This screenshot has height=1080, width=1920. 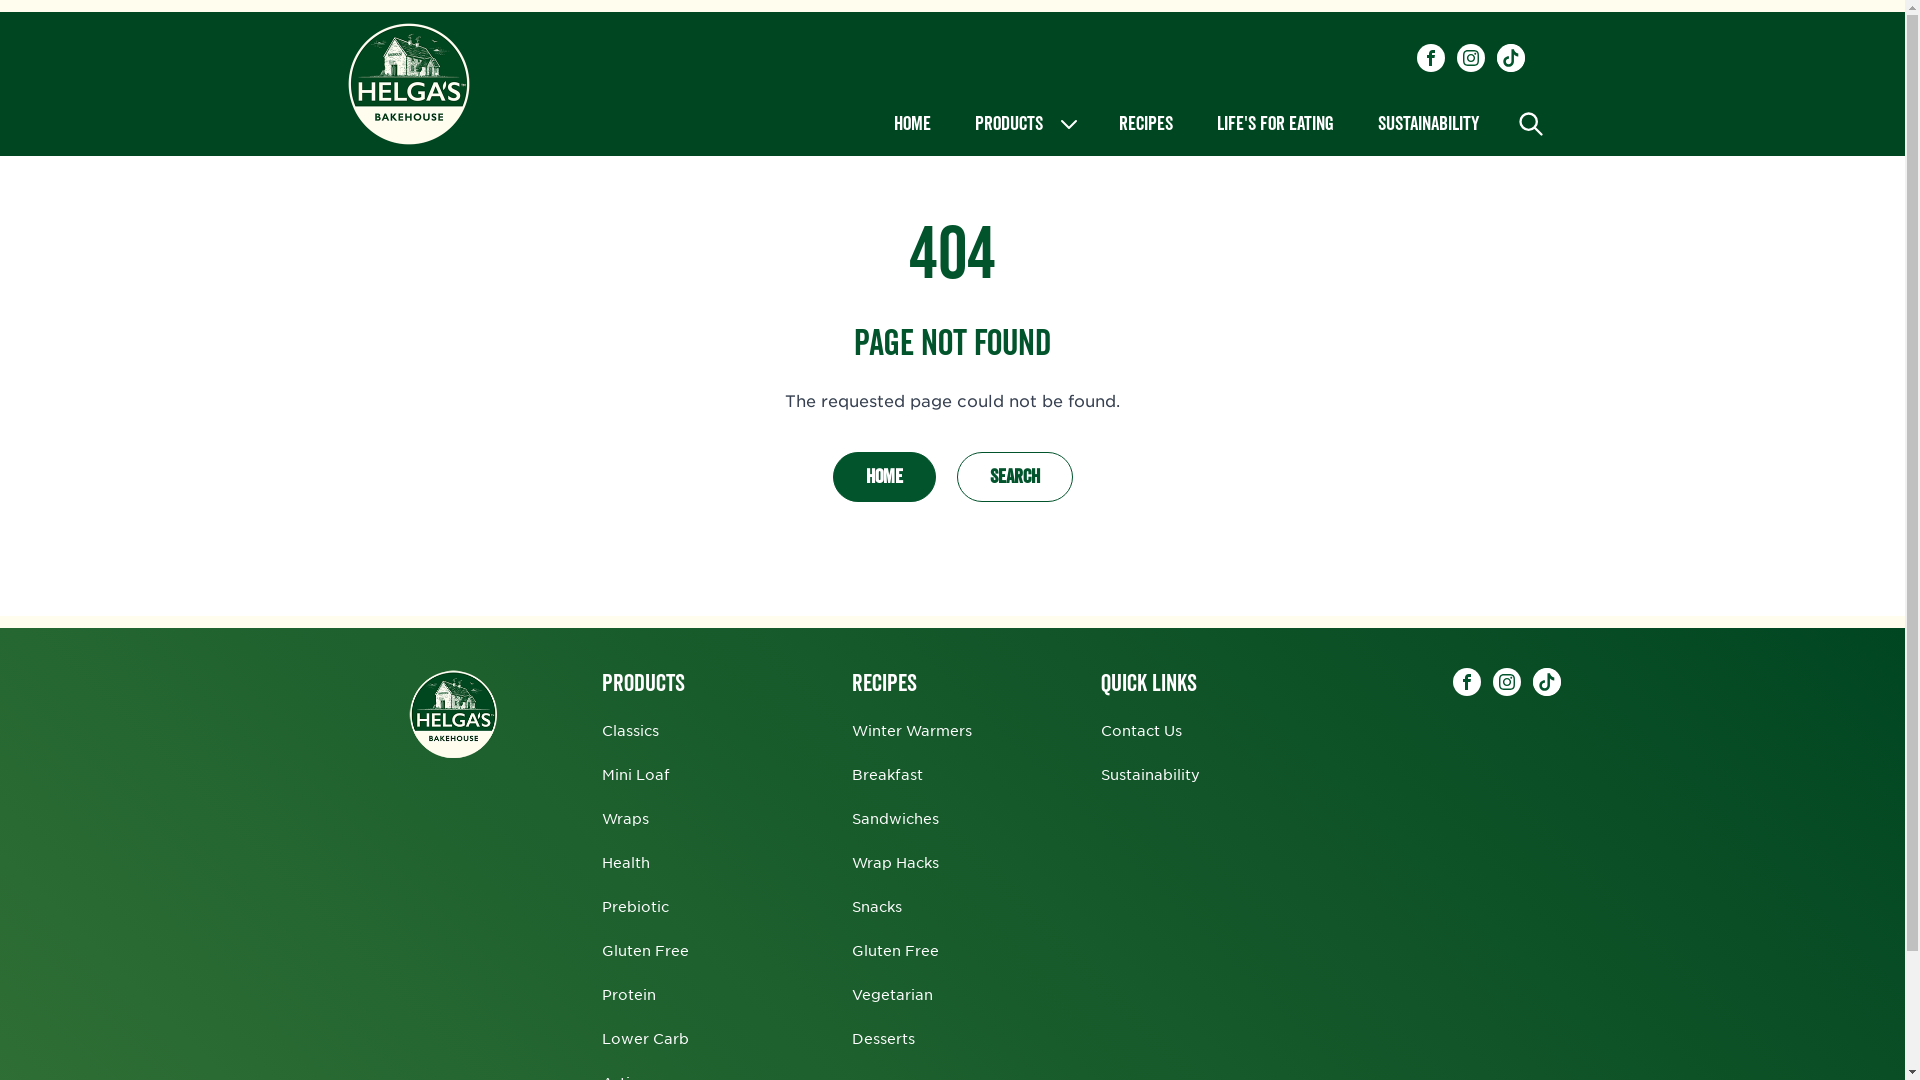 What do you see at coordinates (1150, 774) in the screenshot?
I see `Sustainability` at bounding box center [1150, 774].